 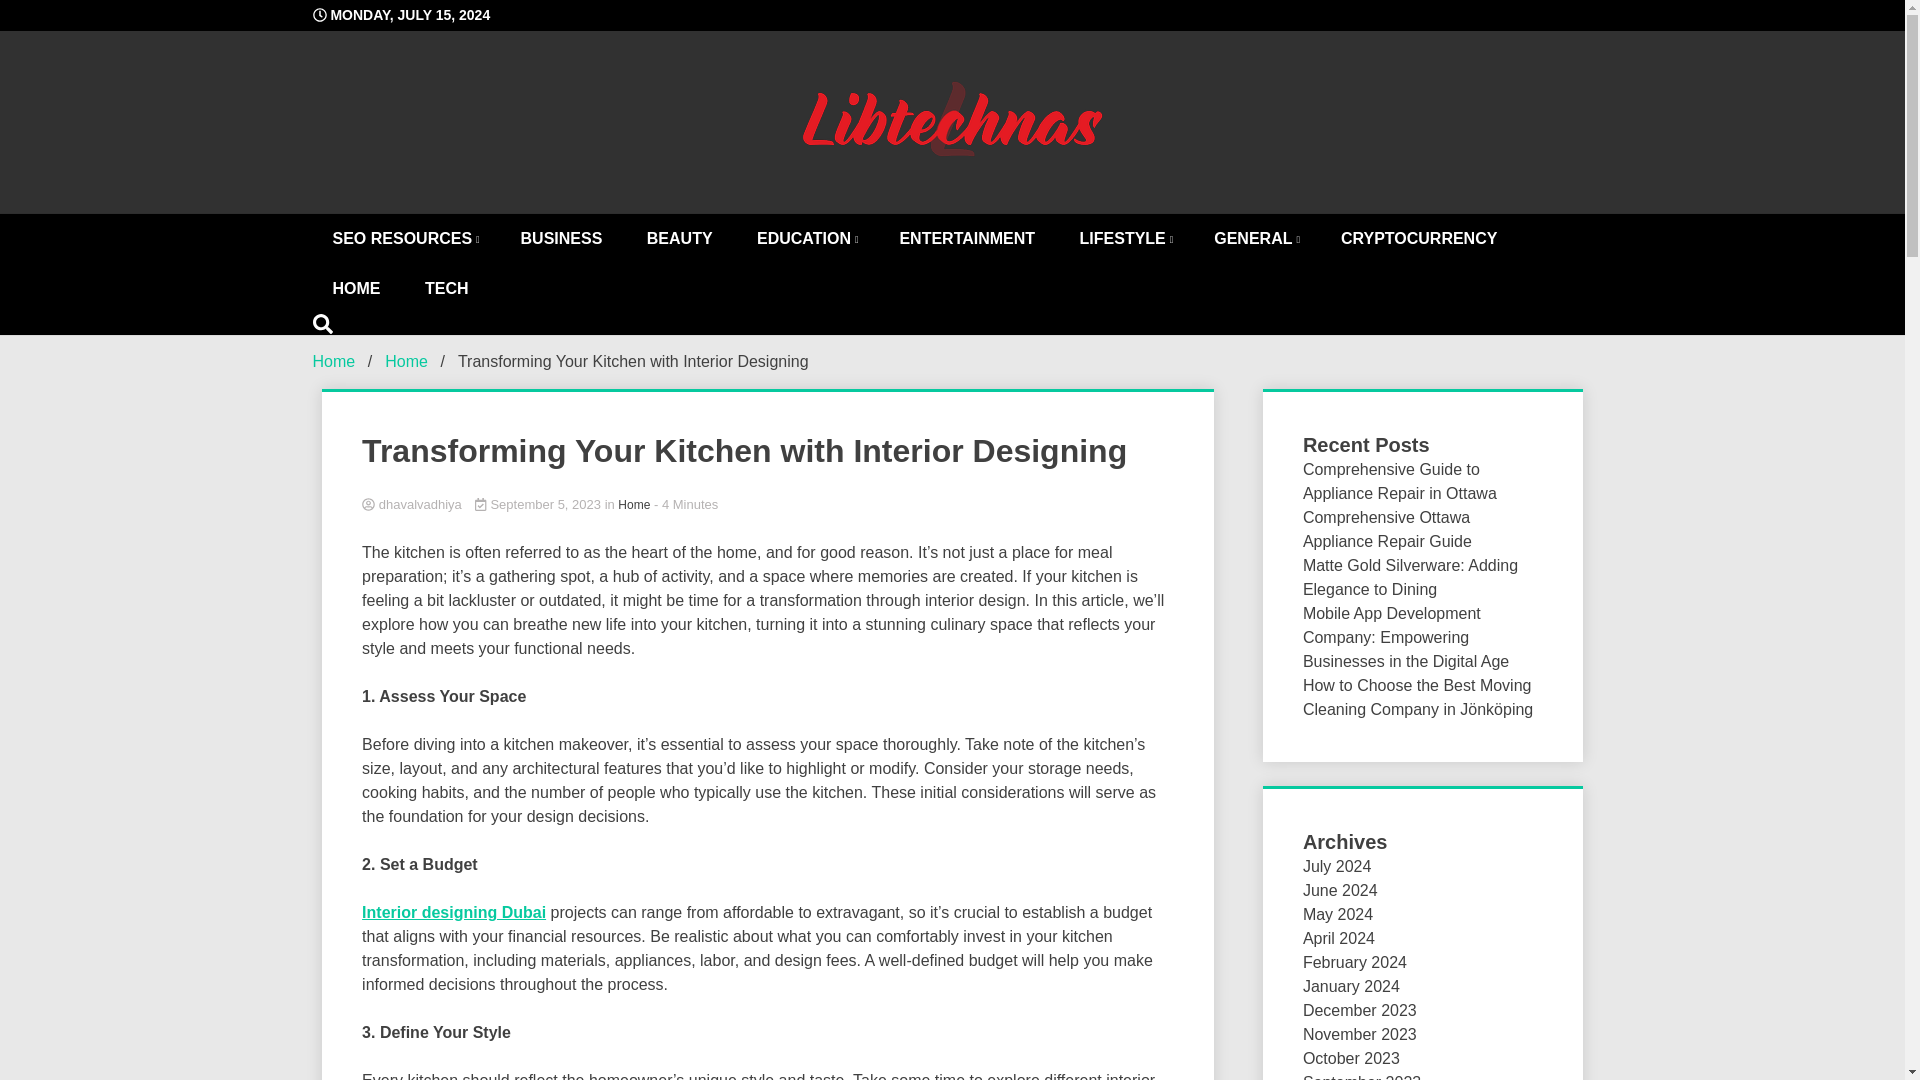 I want to click on LIFESTYLE, so click(x=1124, y=238).